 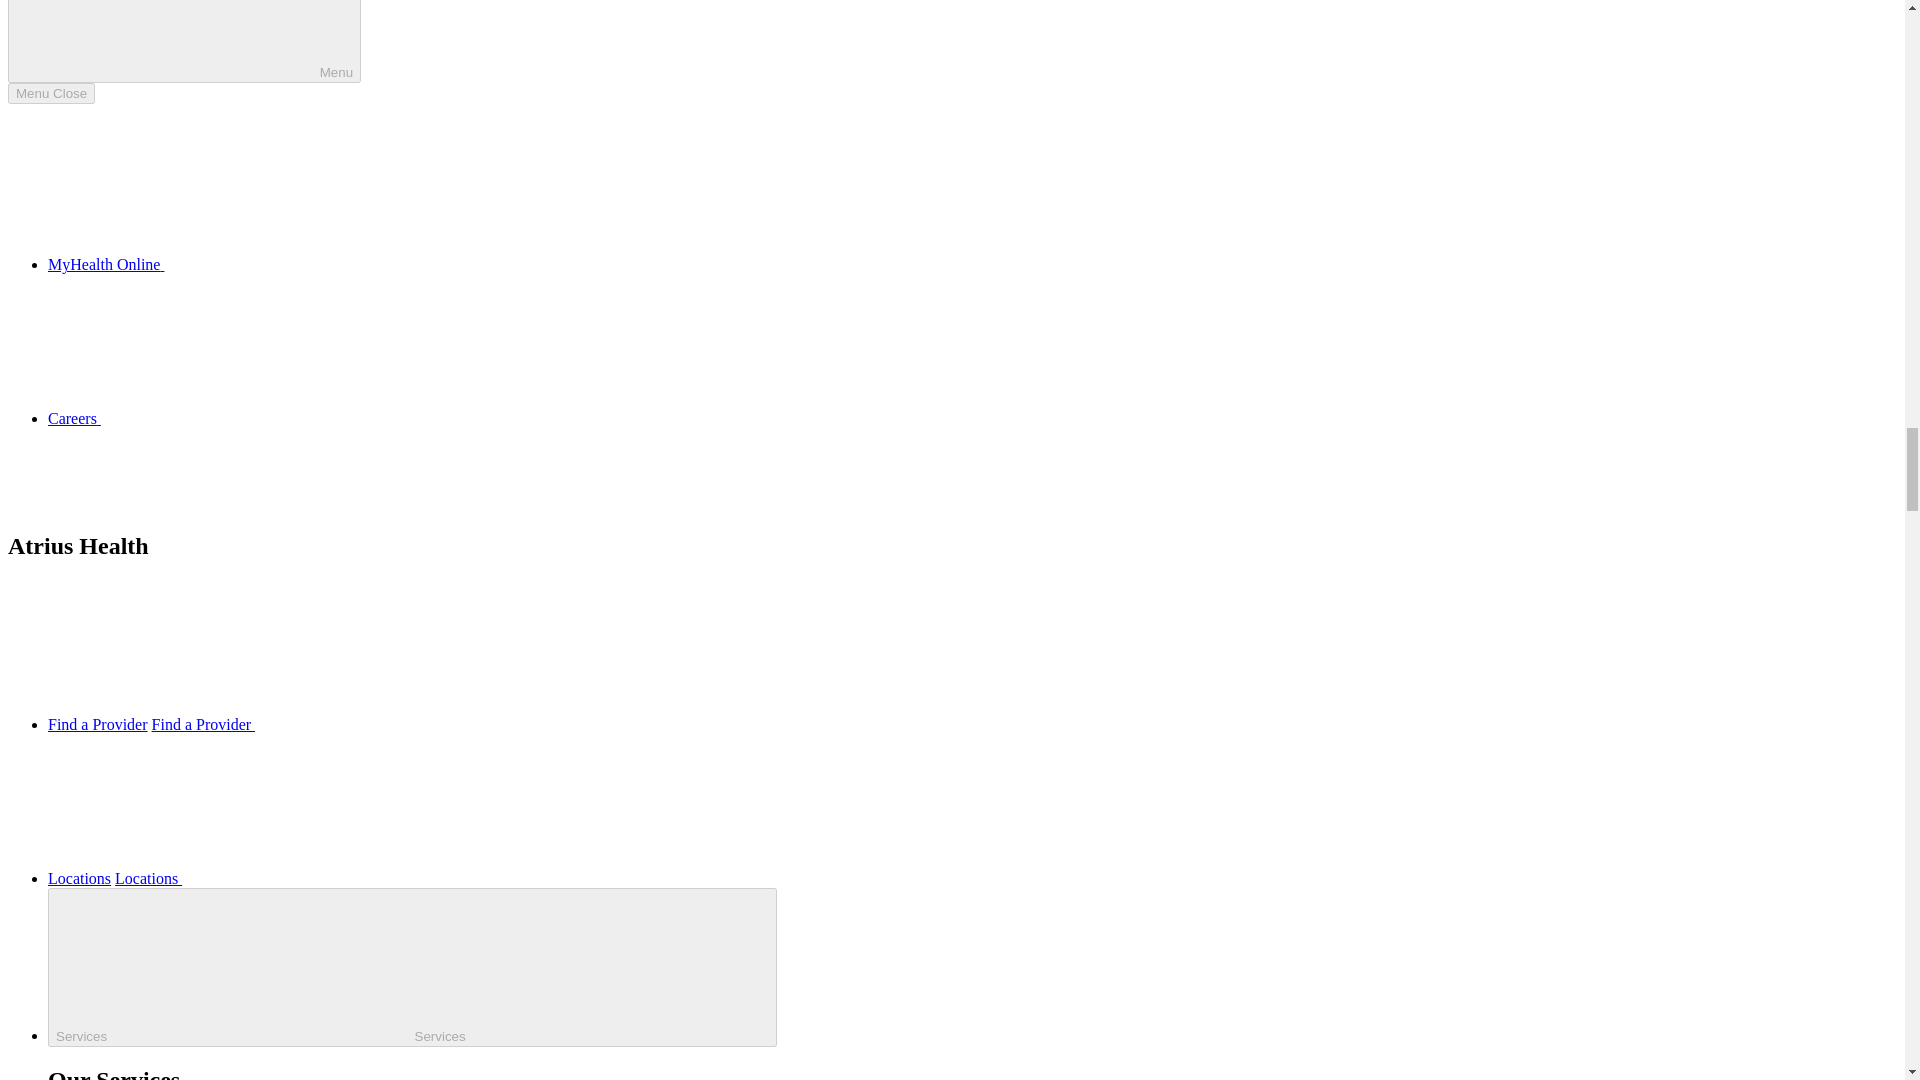 What do you see at coordinates (224, 418) in the screenshot?
I see `link to Atrius Health careers section` at bounding box center [224, 418].